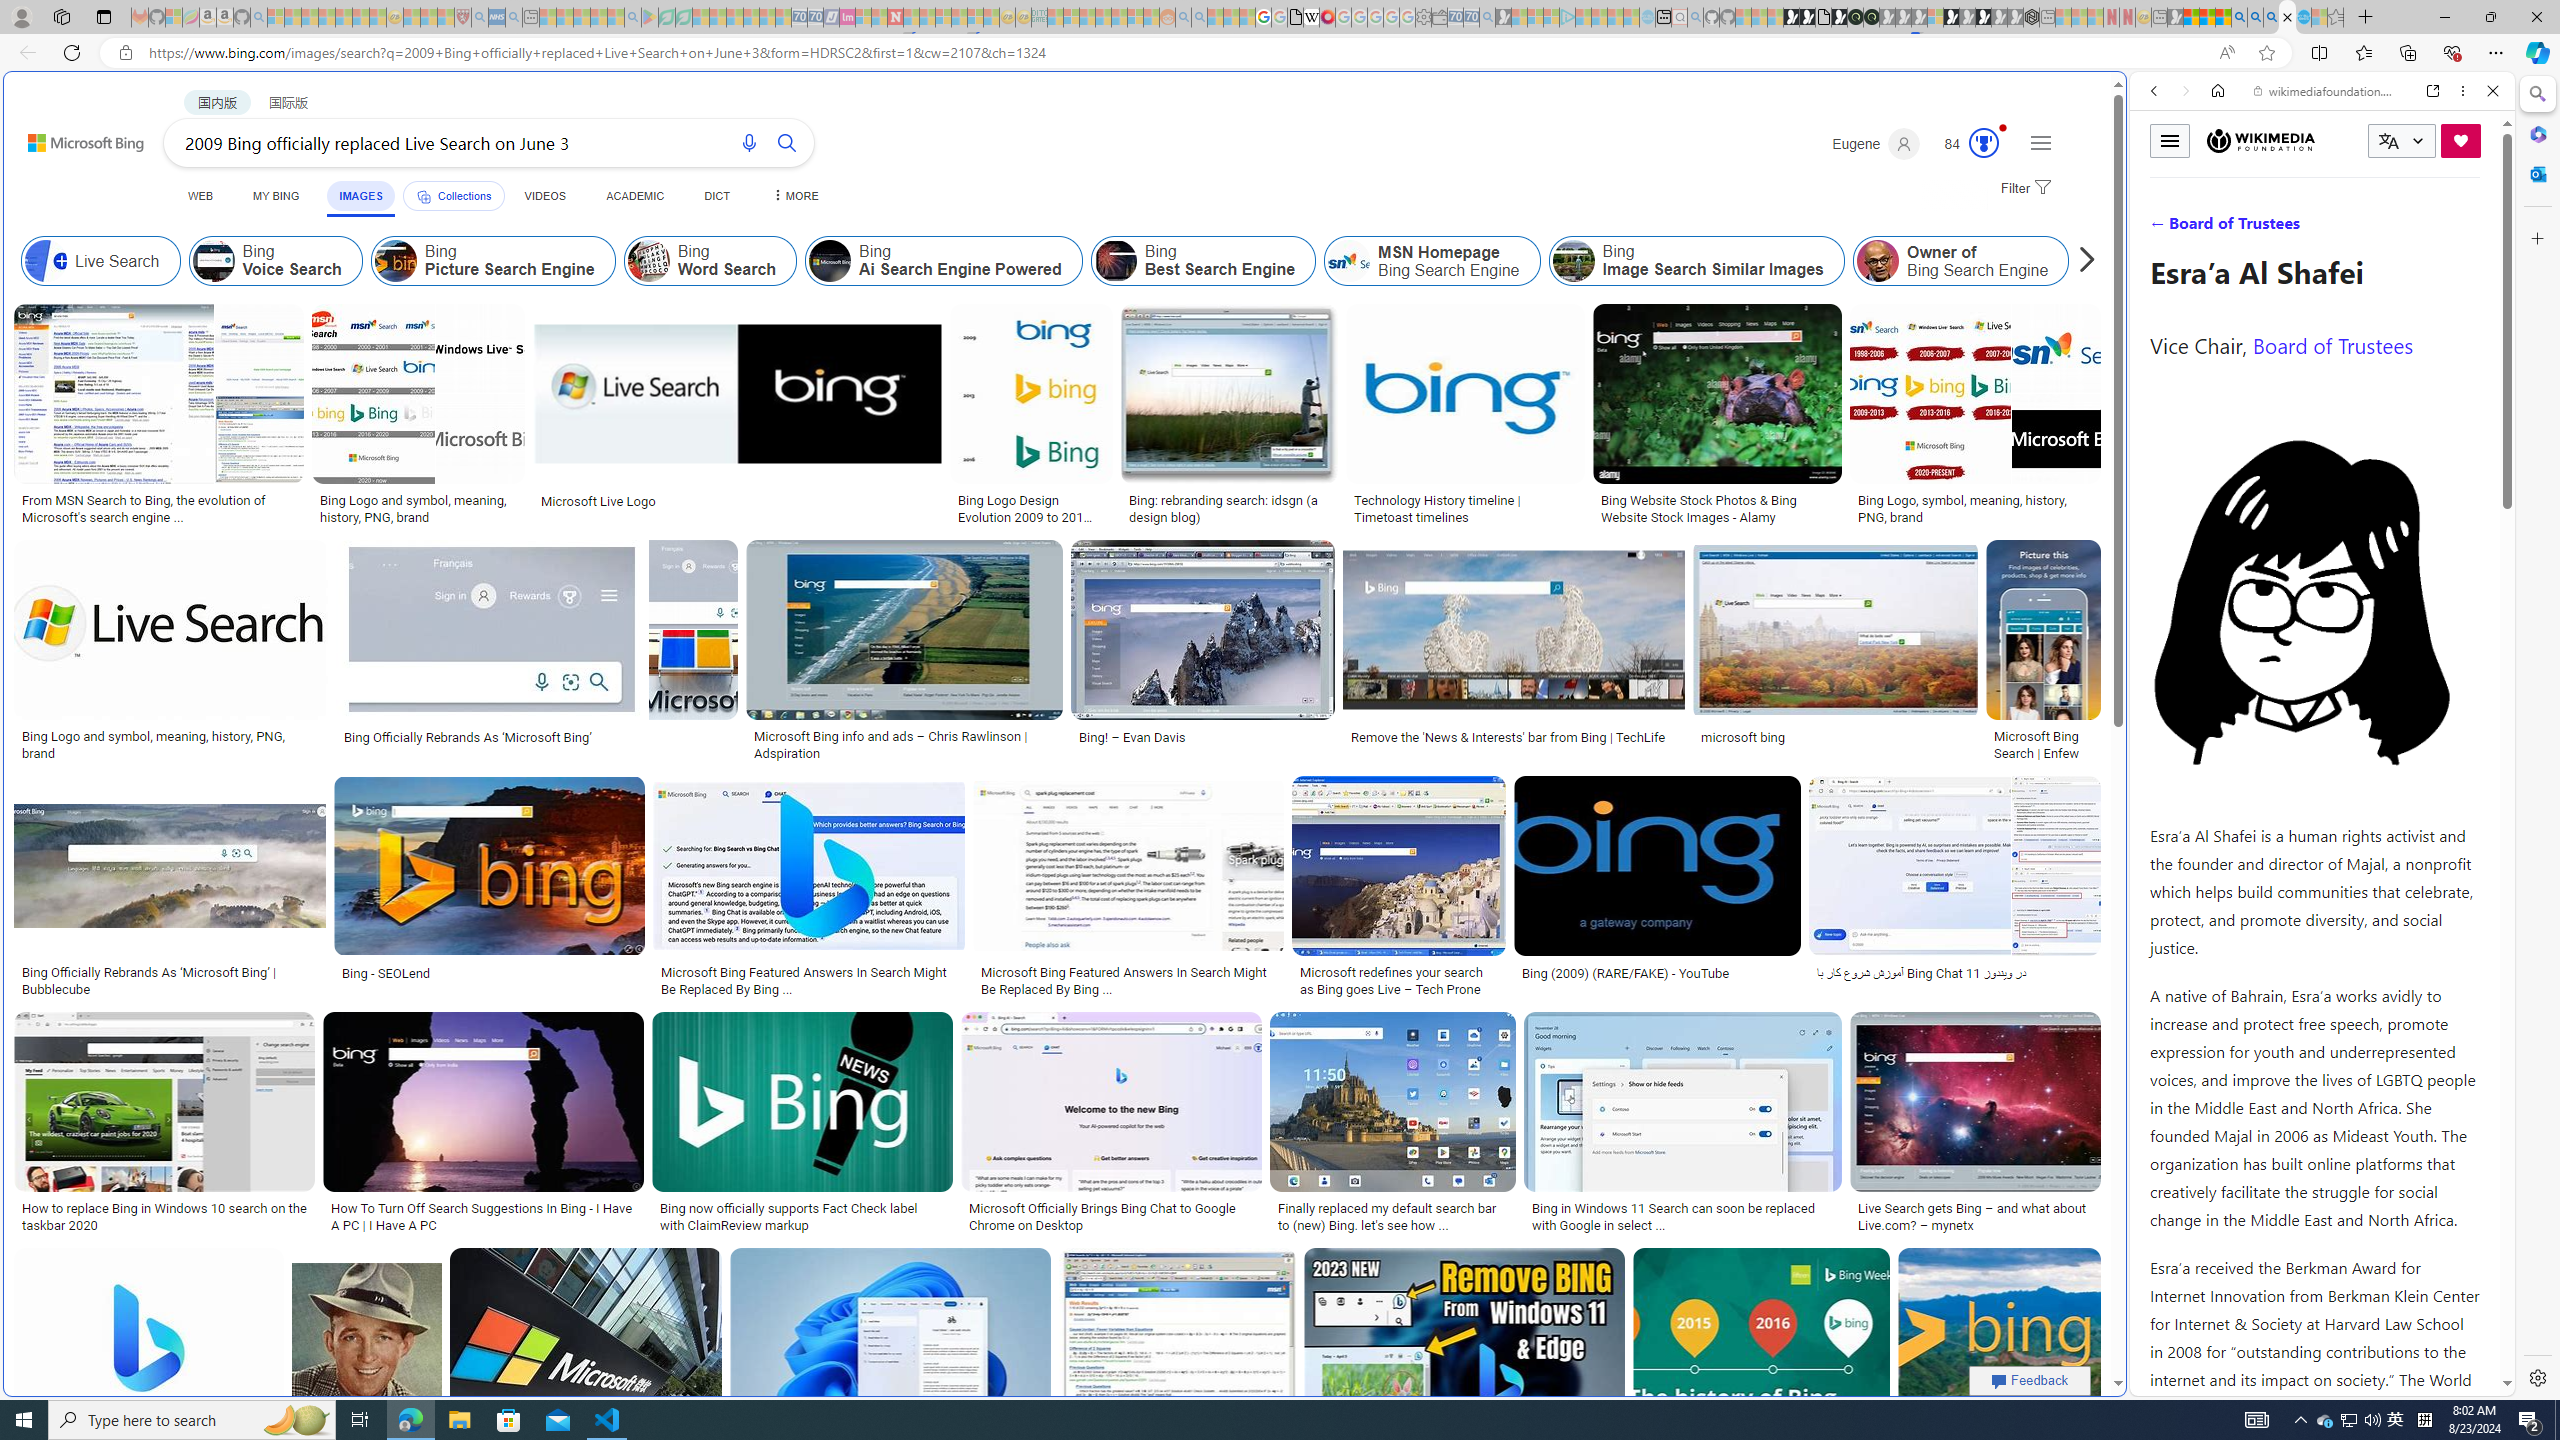 The image size is (2560, 1440). What do you see at coordinates (2044, 744) in the screenshot?
I see `Microsoft Bing Search | Enfew` at bounding box center [2044, 744].